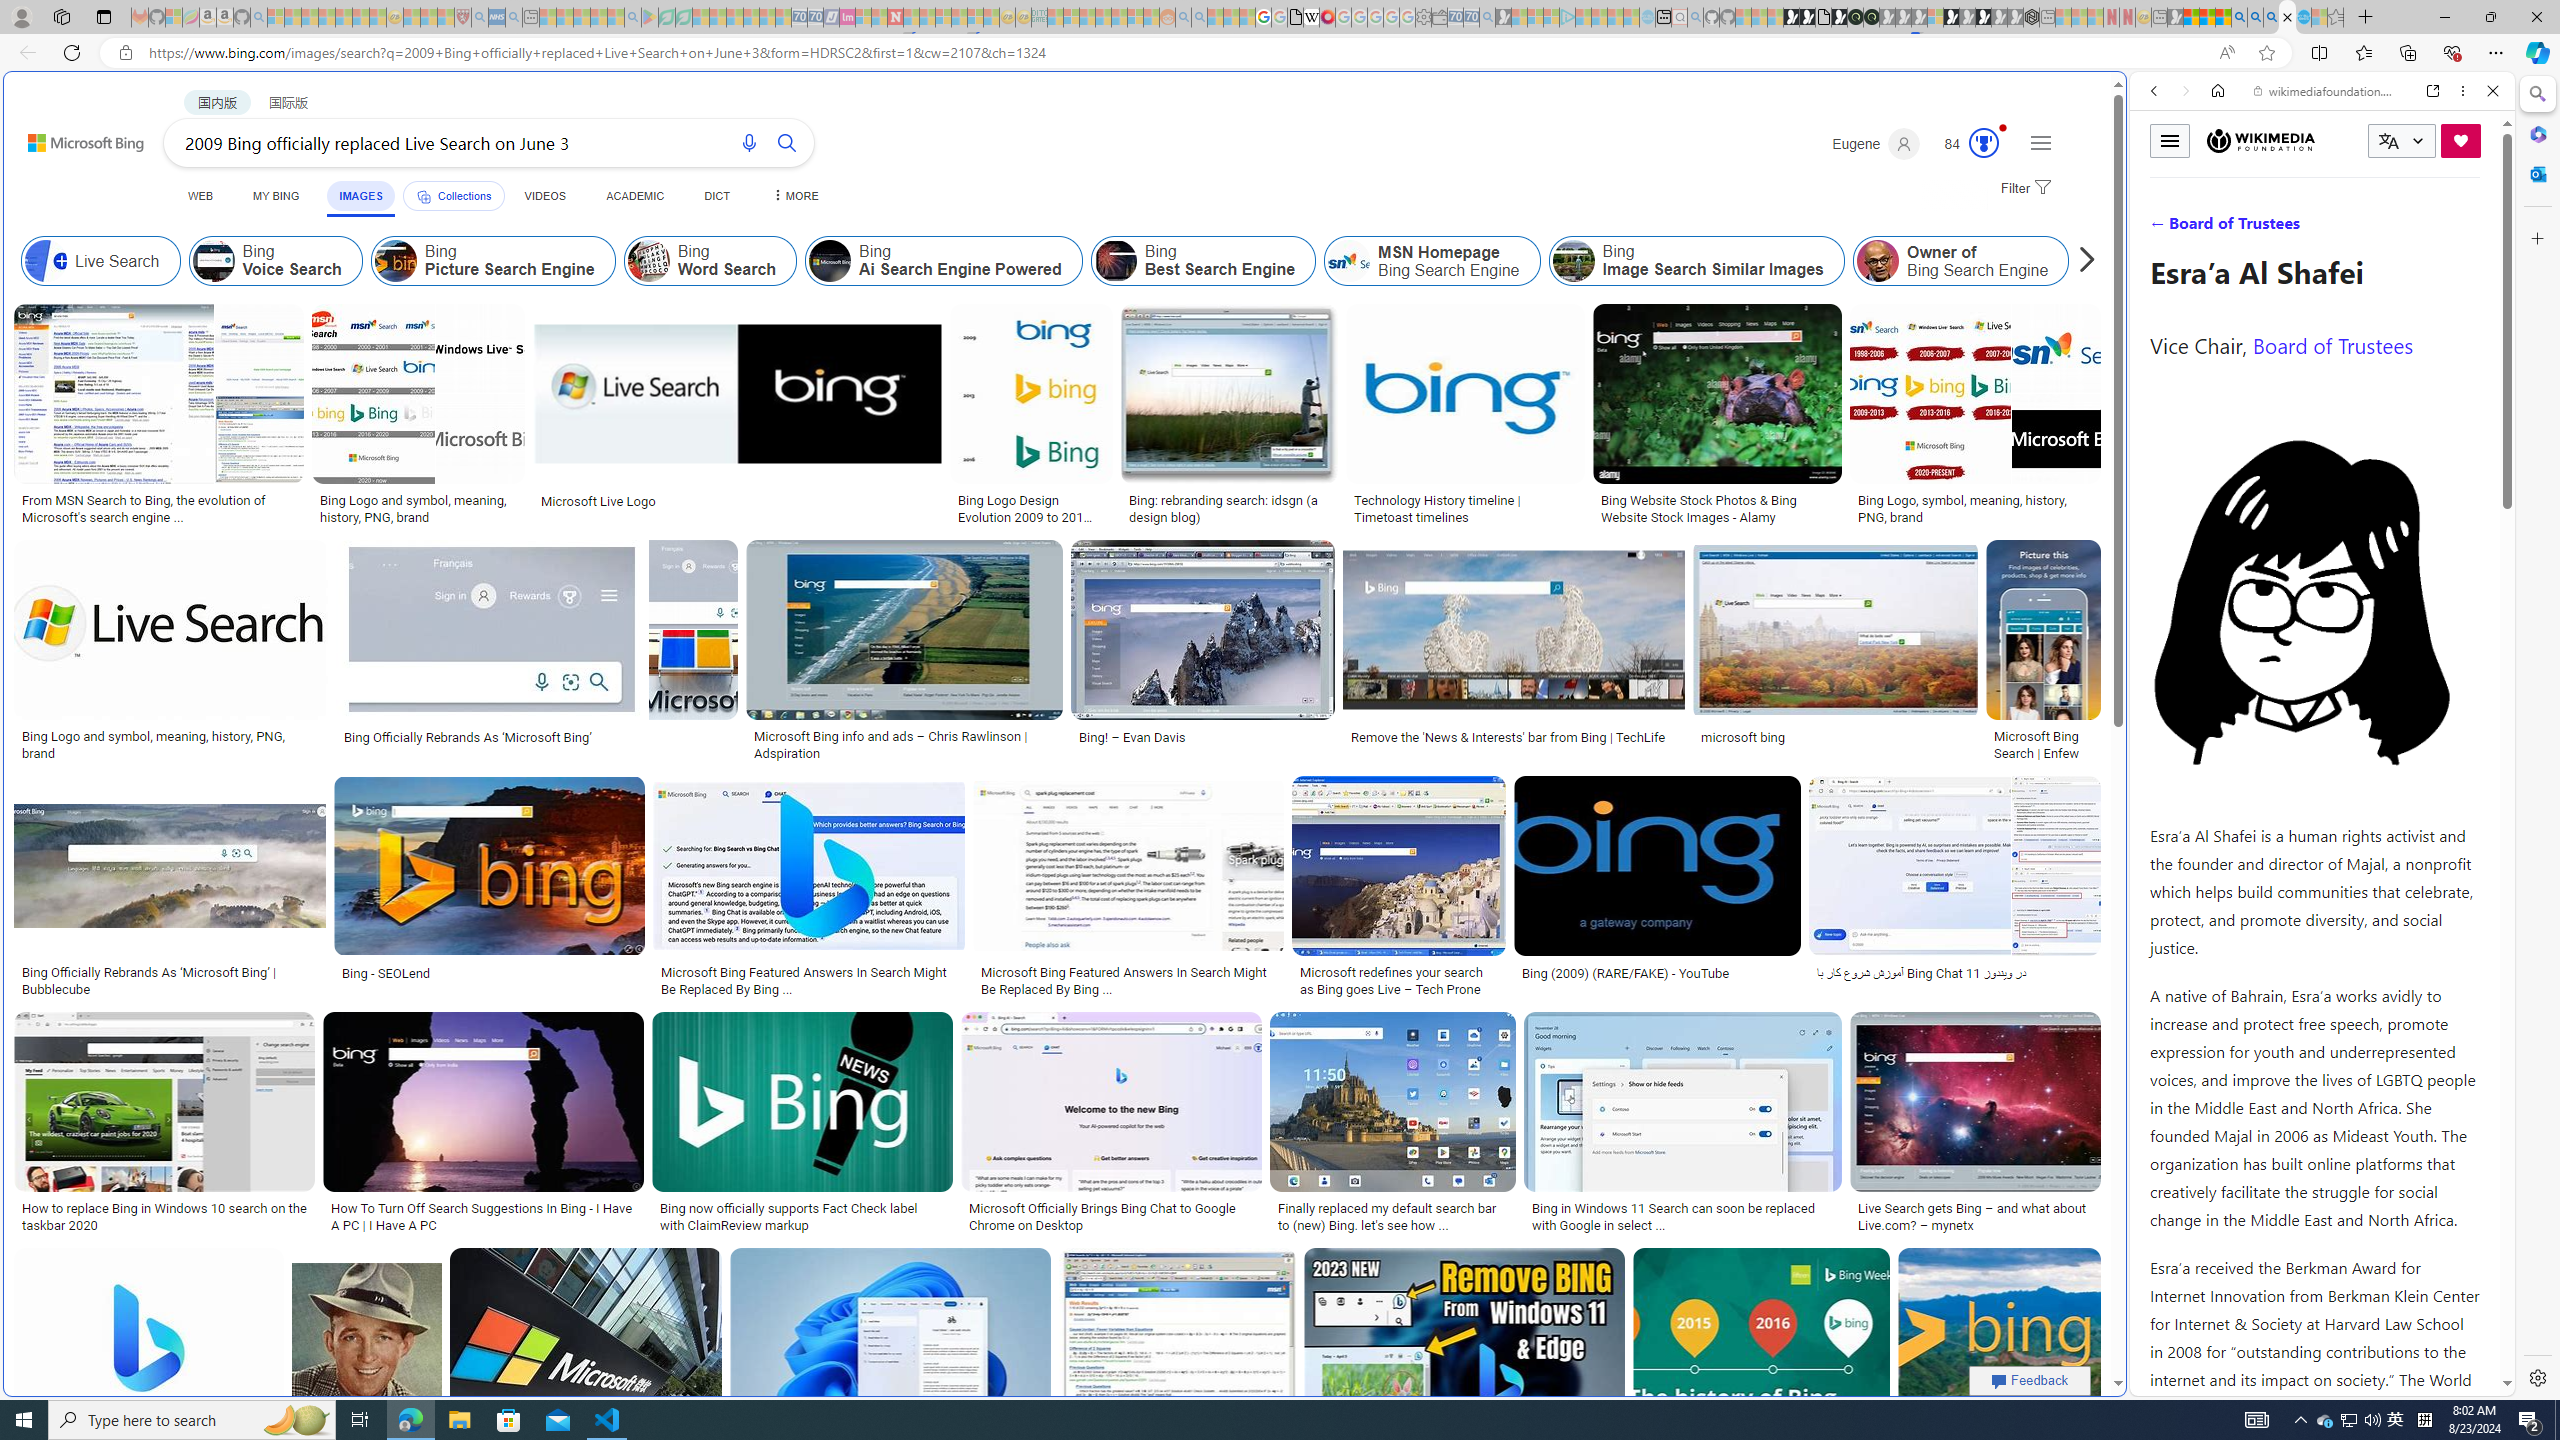 The image size is (2560, 1440). What do you see at coordinates (2044, 744) in the screenshot?
I see `Microsoft Bing Search | Enfew` at bounding box center [2044, 744].